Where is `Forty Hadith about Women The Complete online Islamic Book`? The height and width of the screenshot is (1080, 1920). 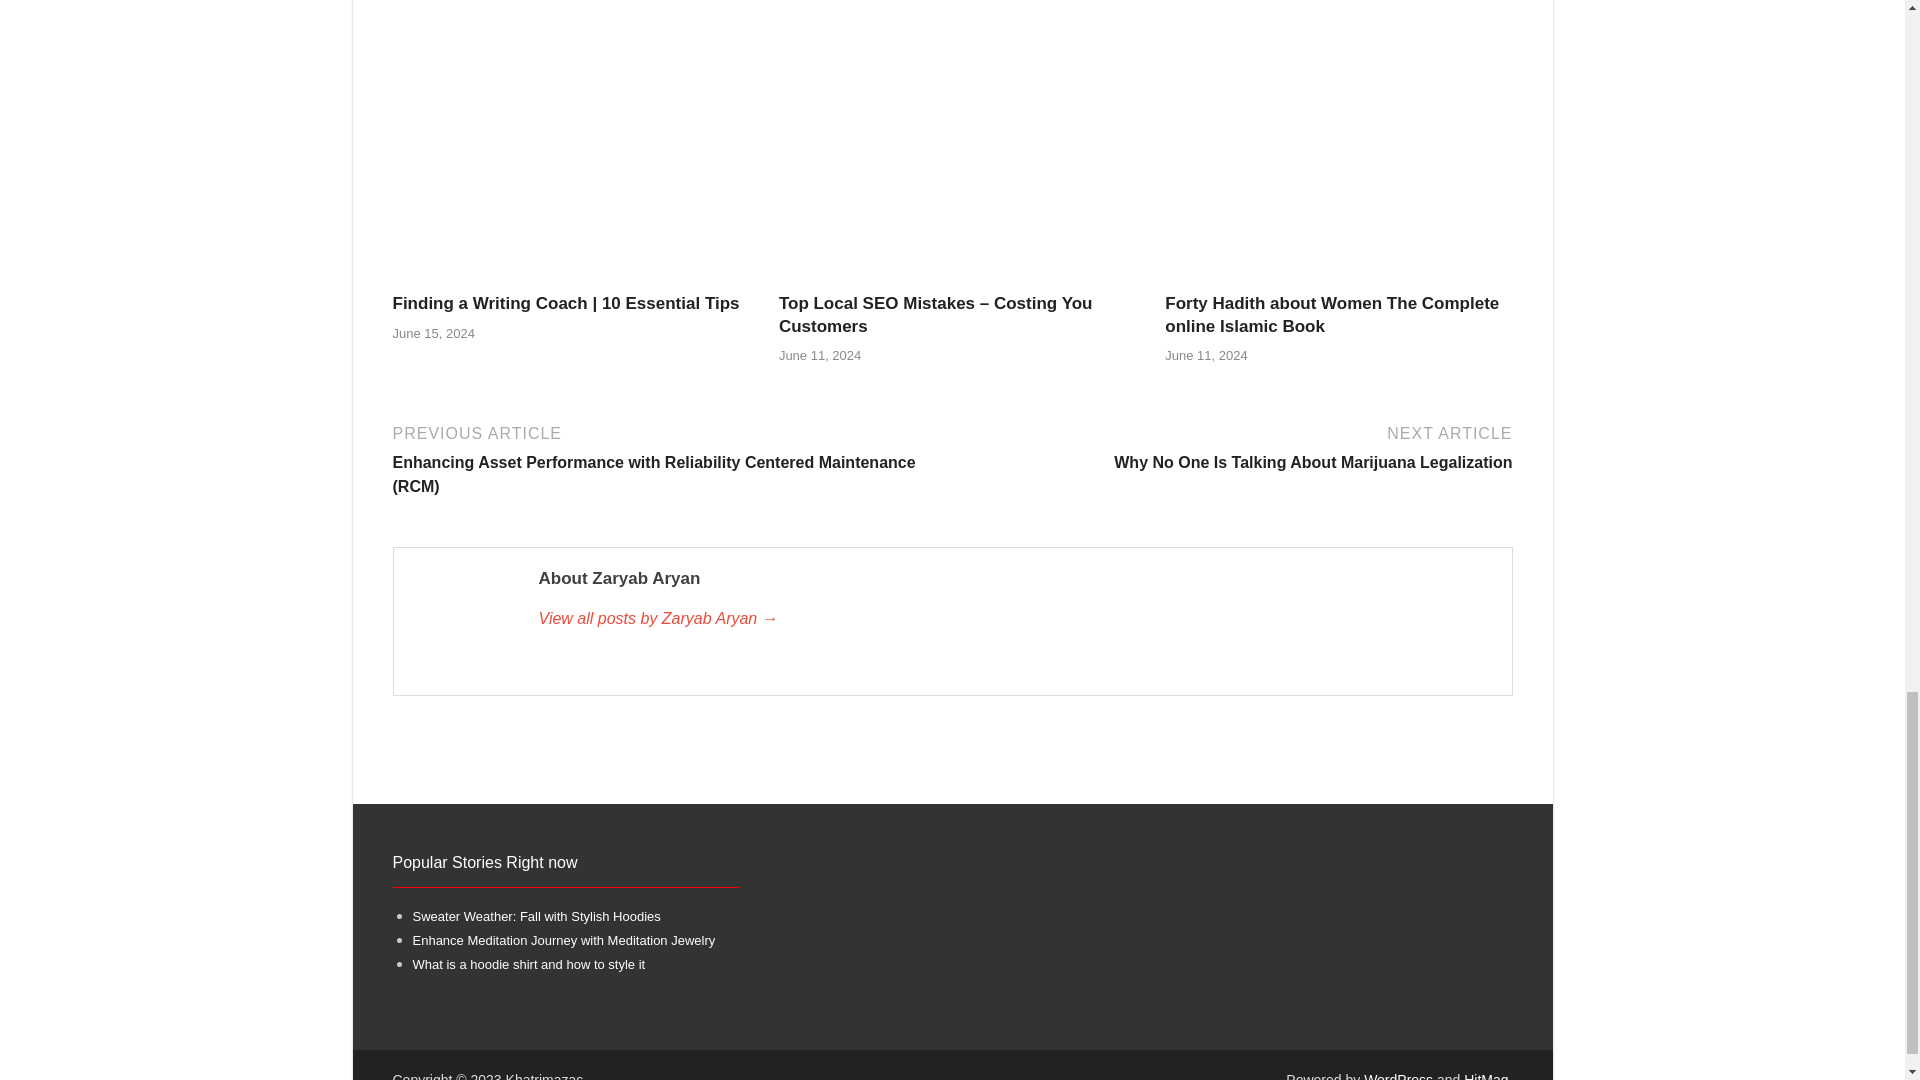 Forty Hadith about Women The Complete online Islamic Book is located at coordinates (1338, 280).